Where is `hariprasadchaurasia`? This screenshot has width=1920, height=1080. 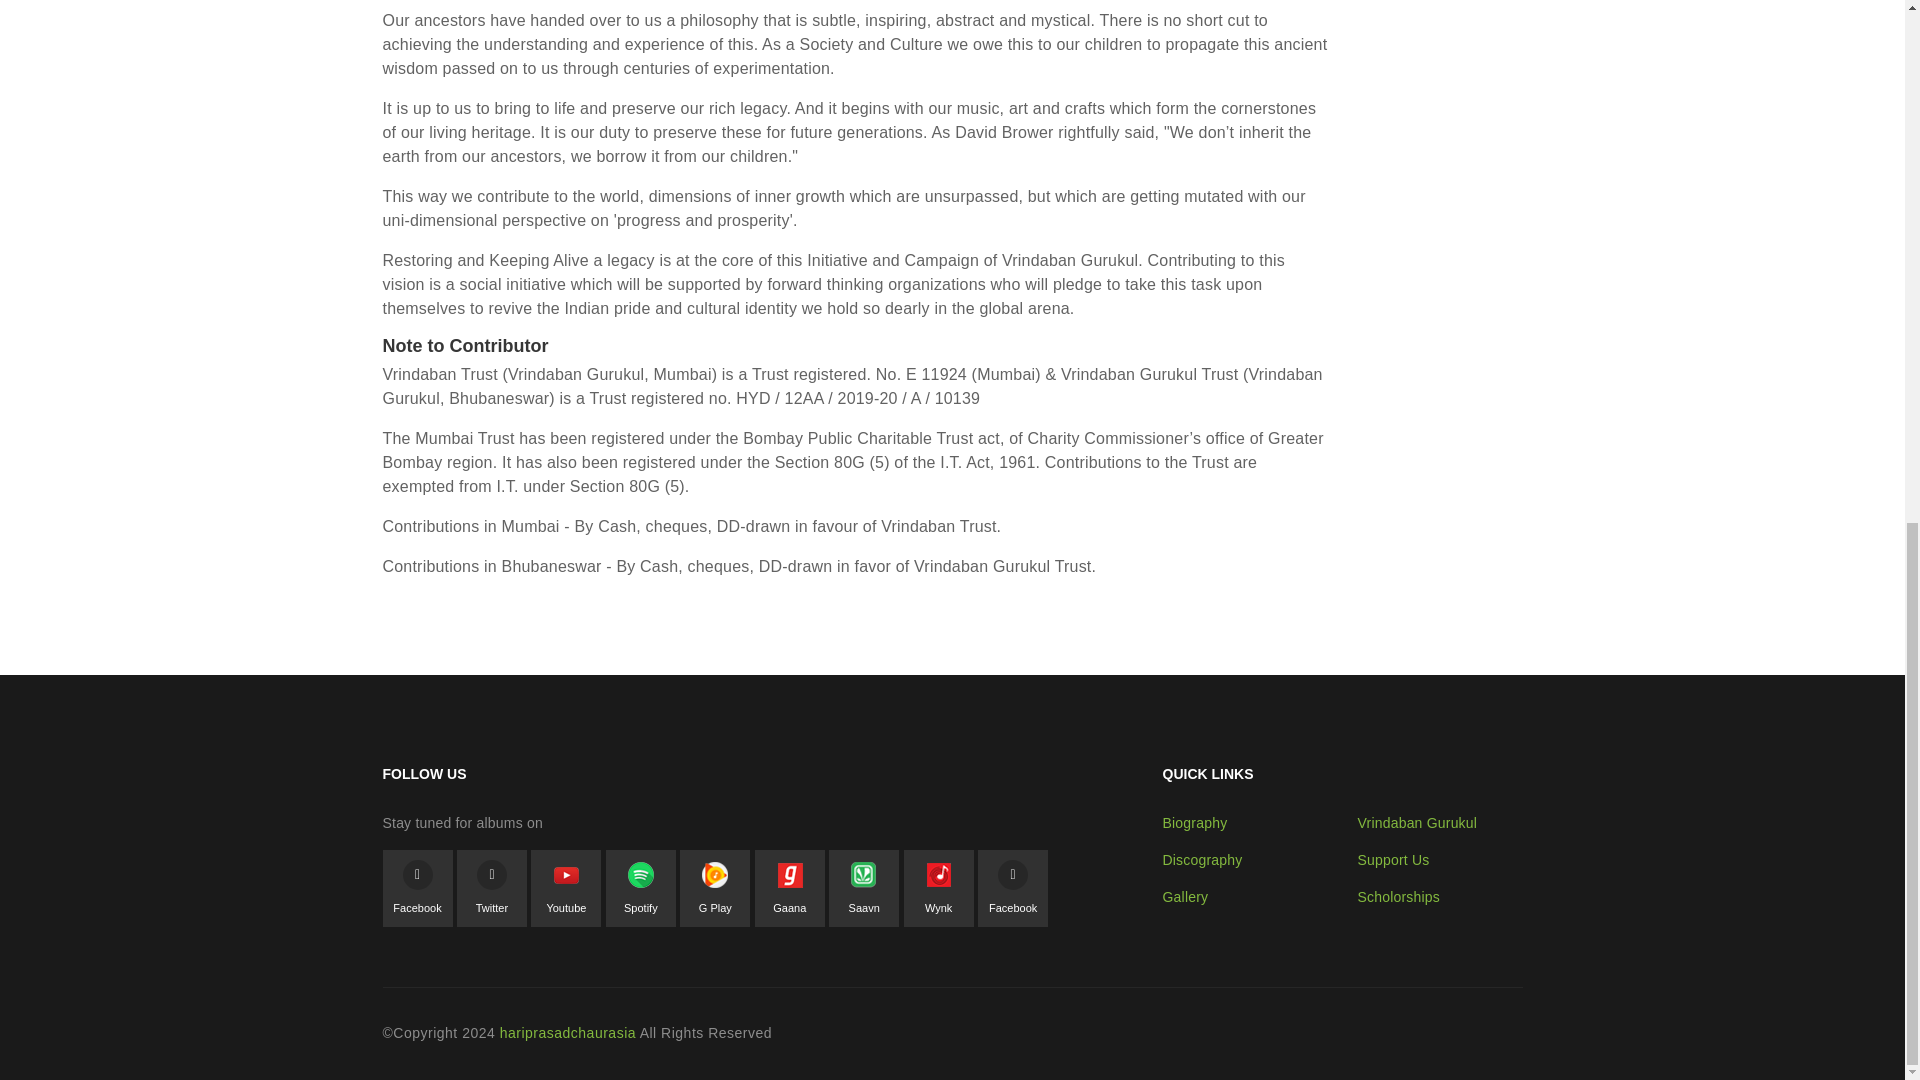 hariprasadchaurasia is located at coordinates (567, 1032).